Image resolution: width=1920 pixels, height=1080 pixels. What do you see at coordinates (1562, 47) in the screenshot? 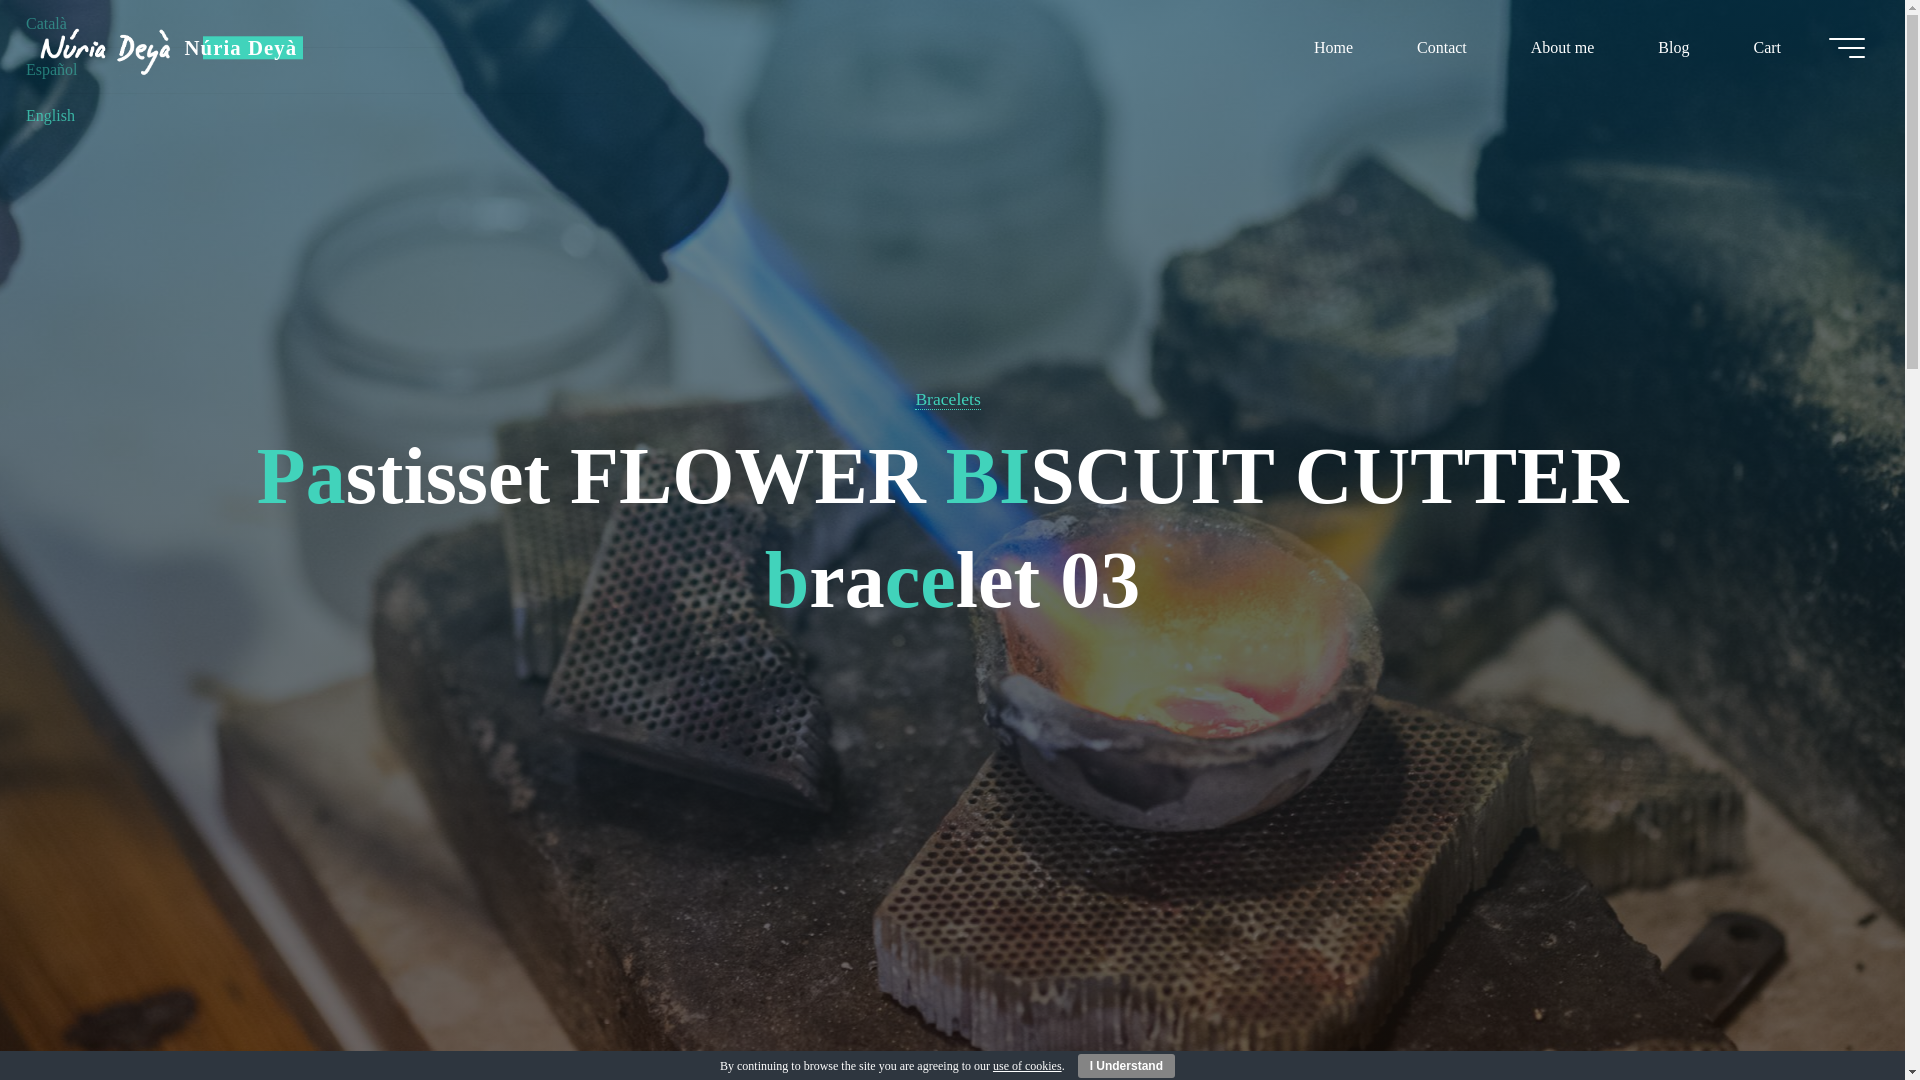
I see `About me` at bounding box center [1562, 47].